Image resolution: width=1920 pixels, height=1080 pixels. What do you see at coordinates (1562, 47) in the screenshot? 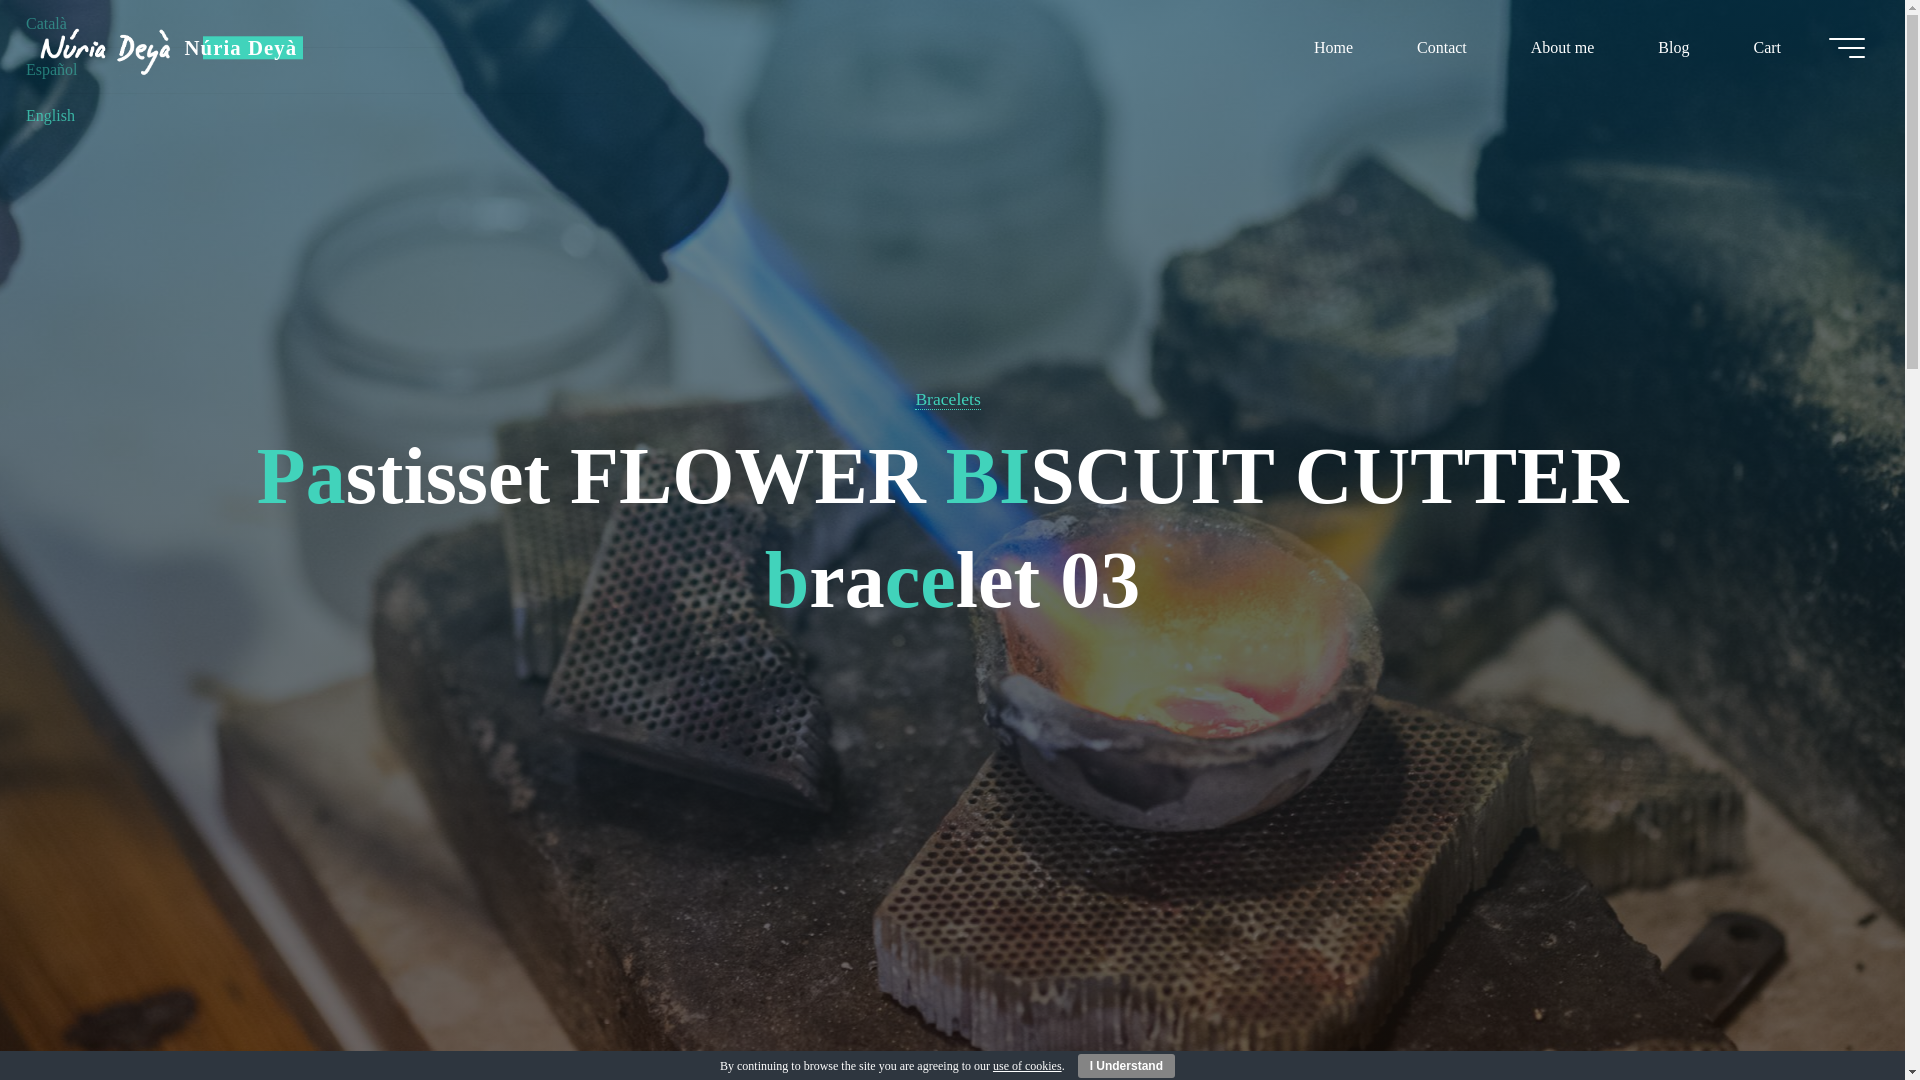
I see `About me` at bounding box center [1562, 47].